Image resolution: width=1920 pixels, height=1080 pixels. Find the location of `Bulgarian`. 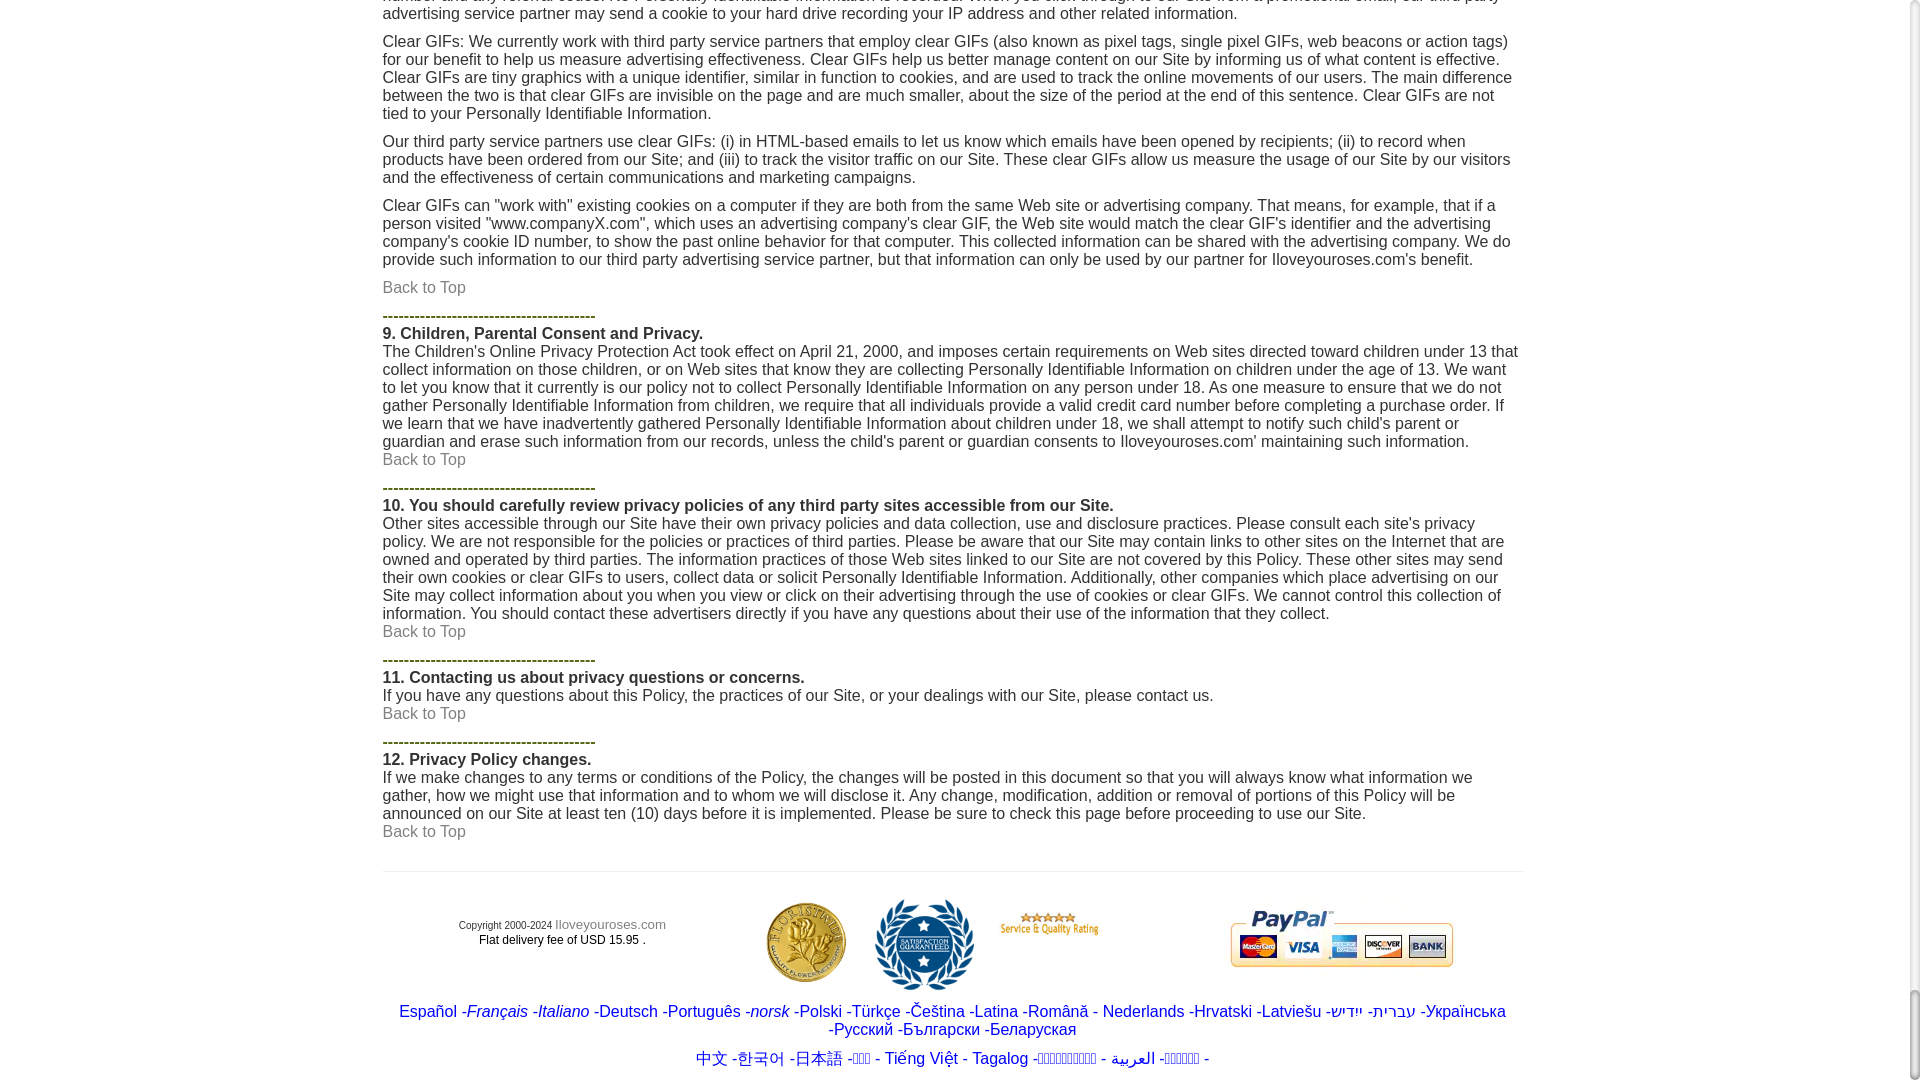

Bulgarian is located at coordinates (940, 1028).